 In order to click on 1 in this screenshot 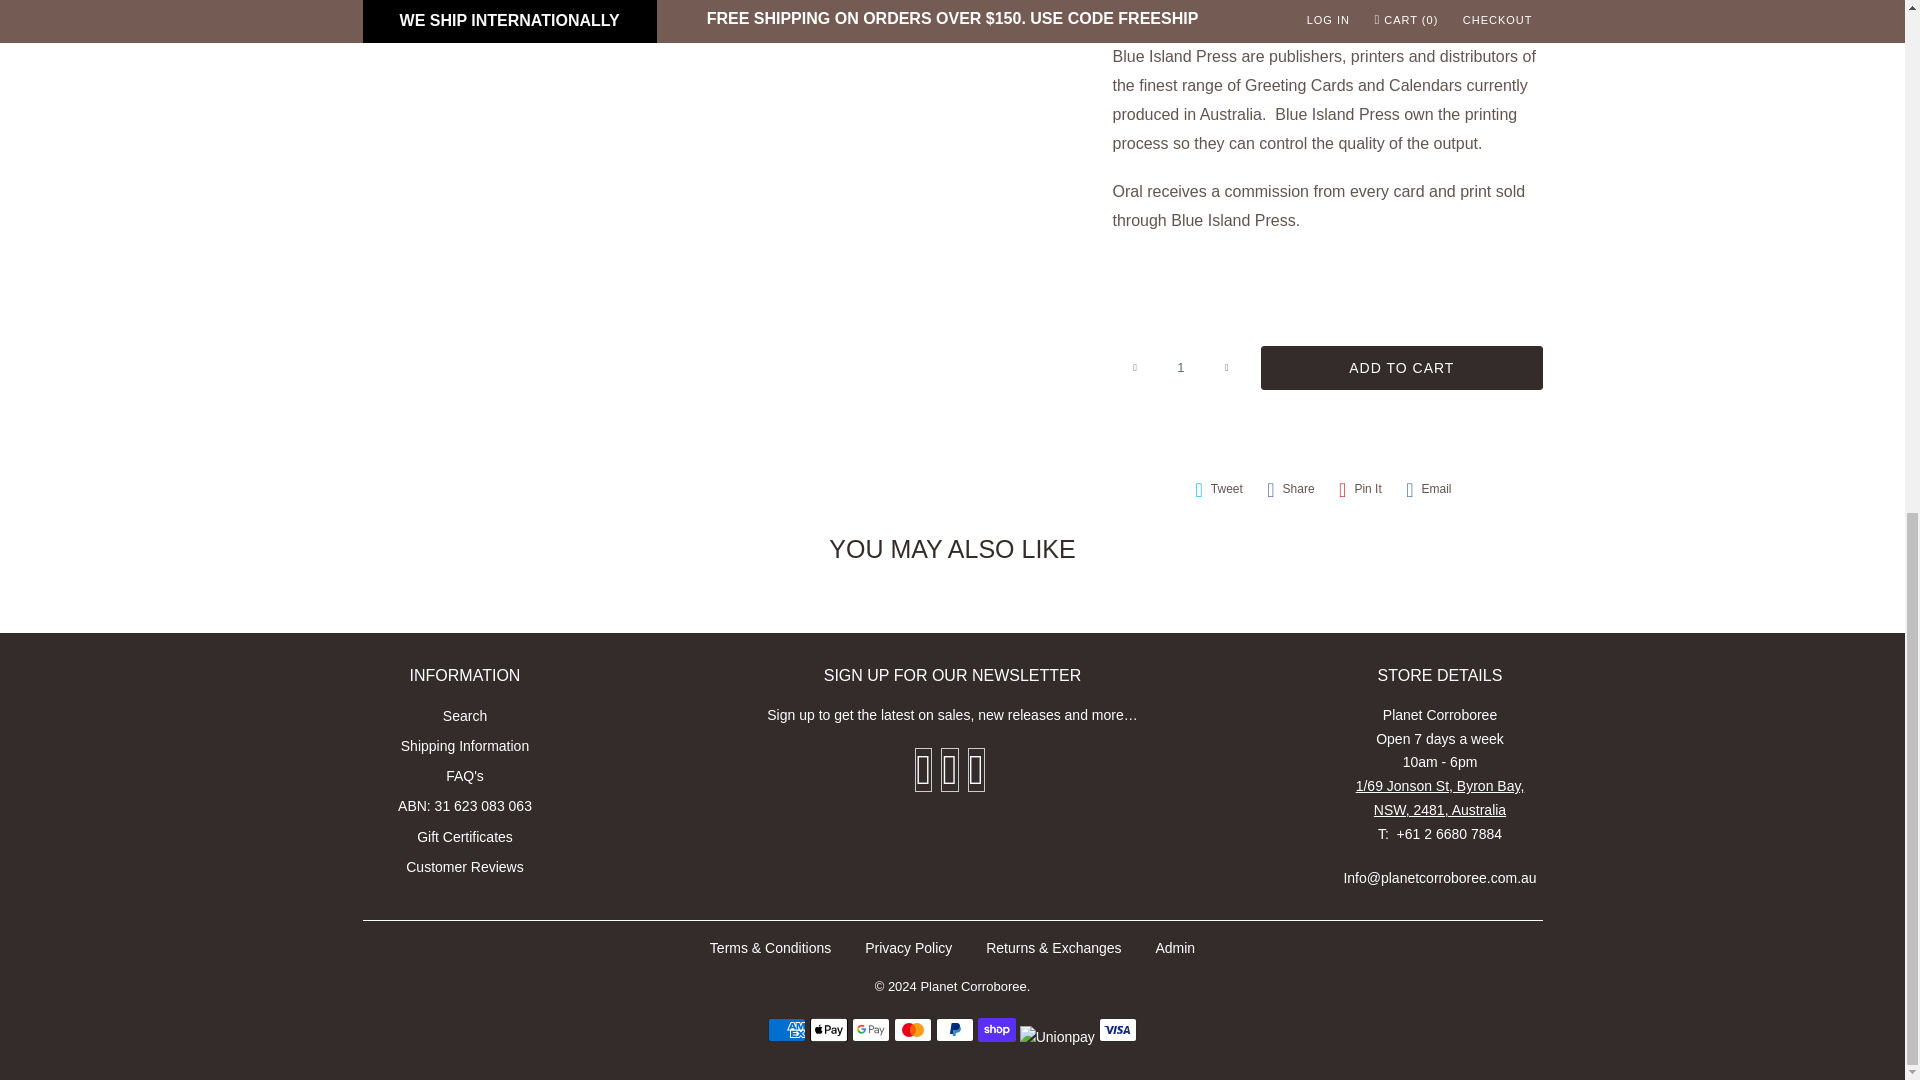, I will do `click(1180, 367)`.